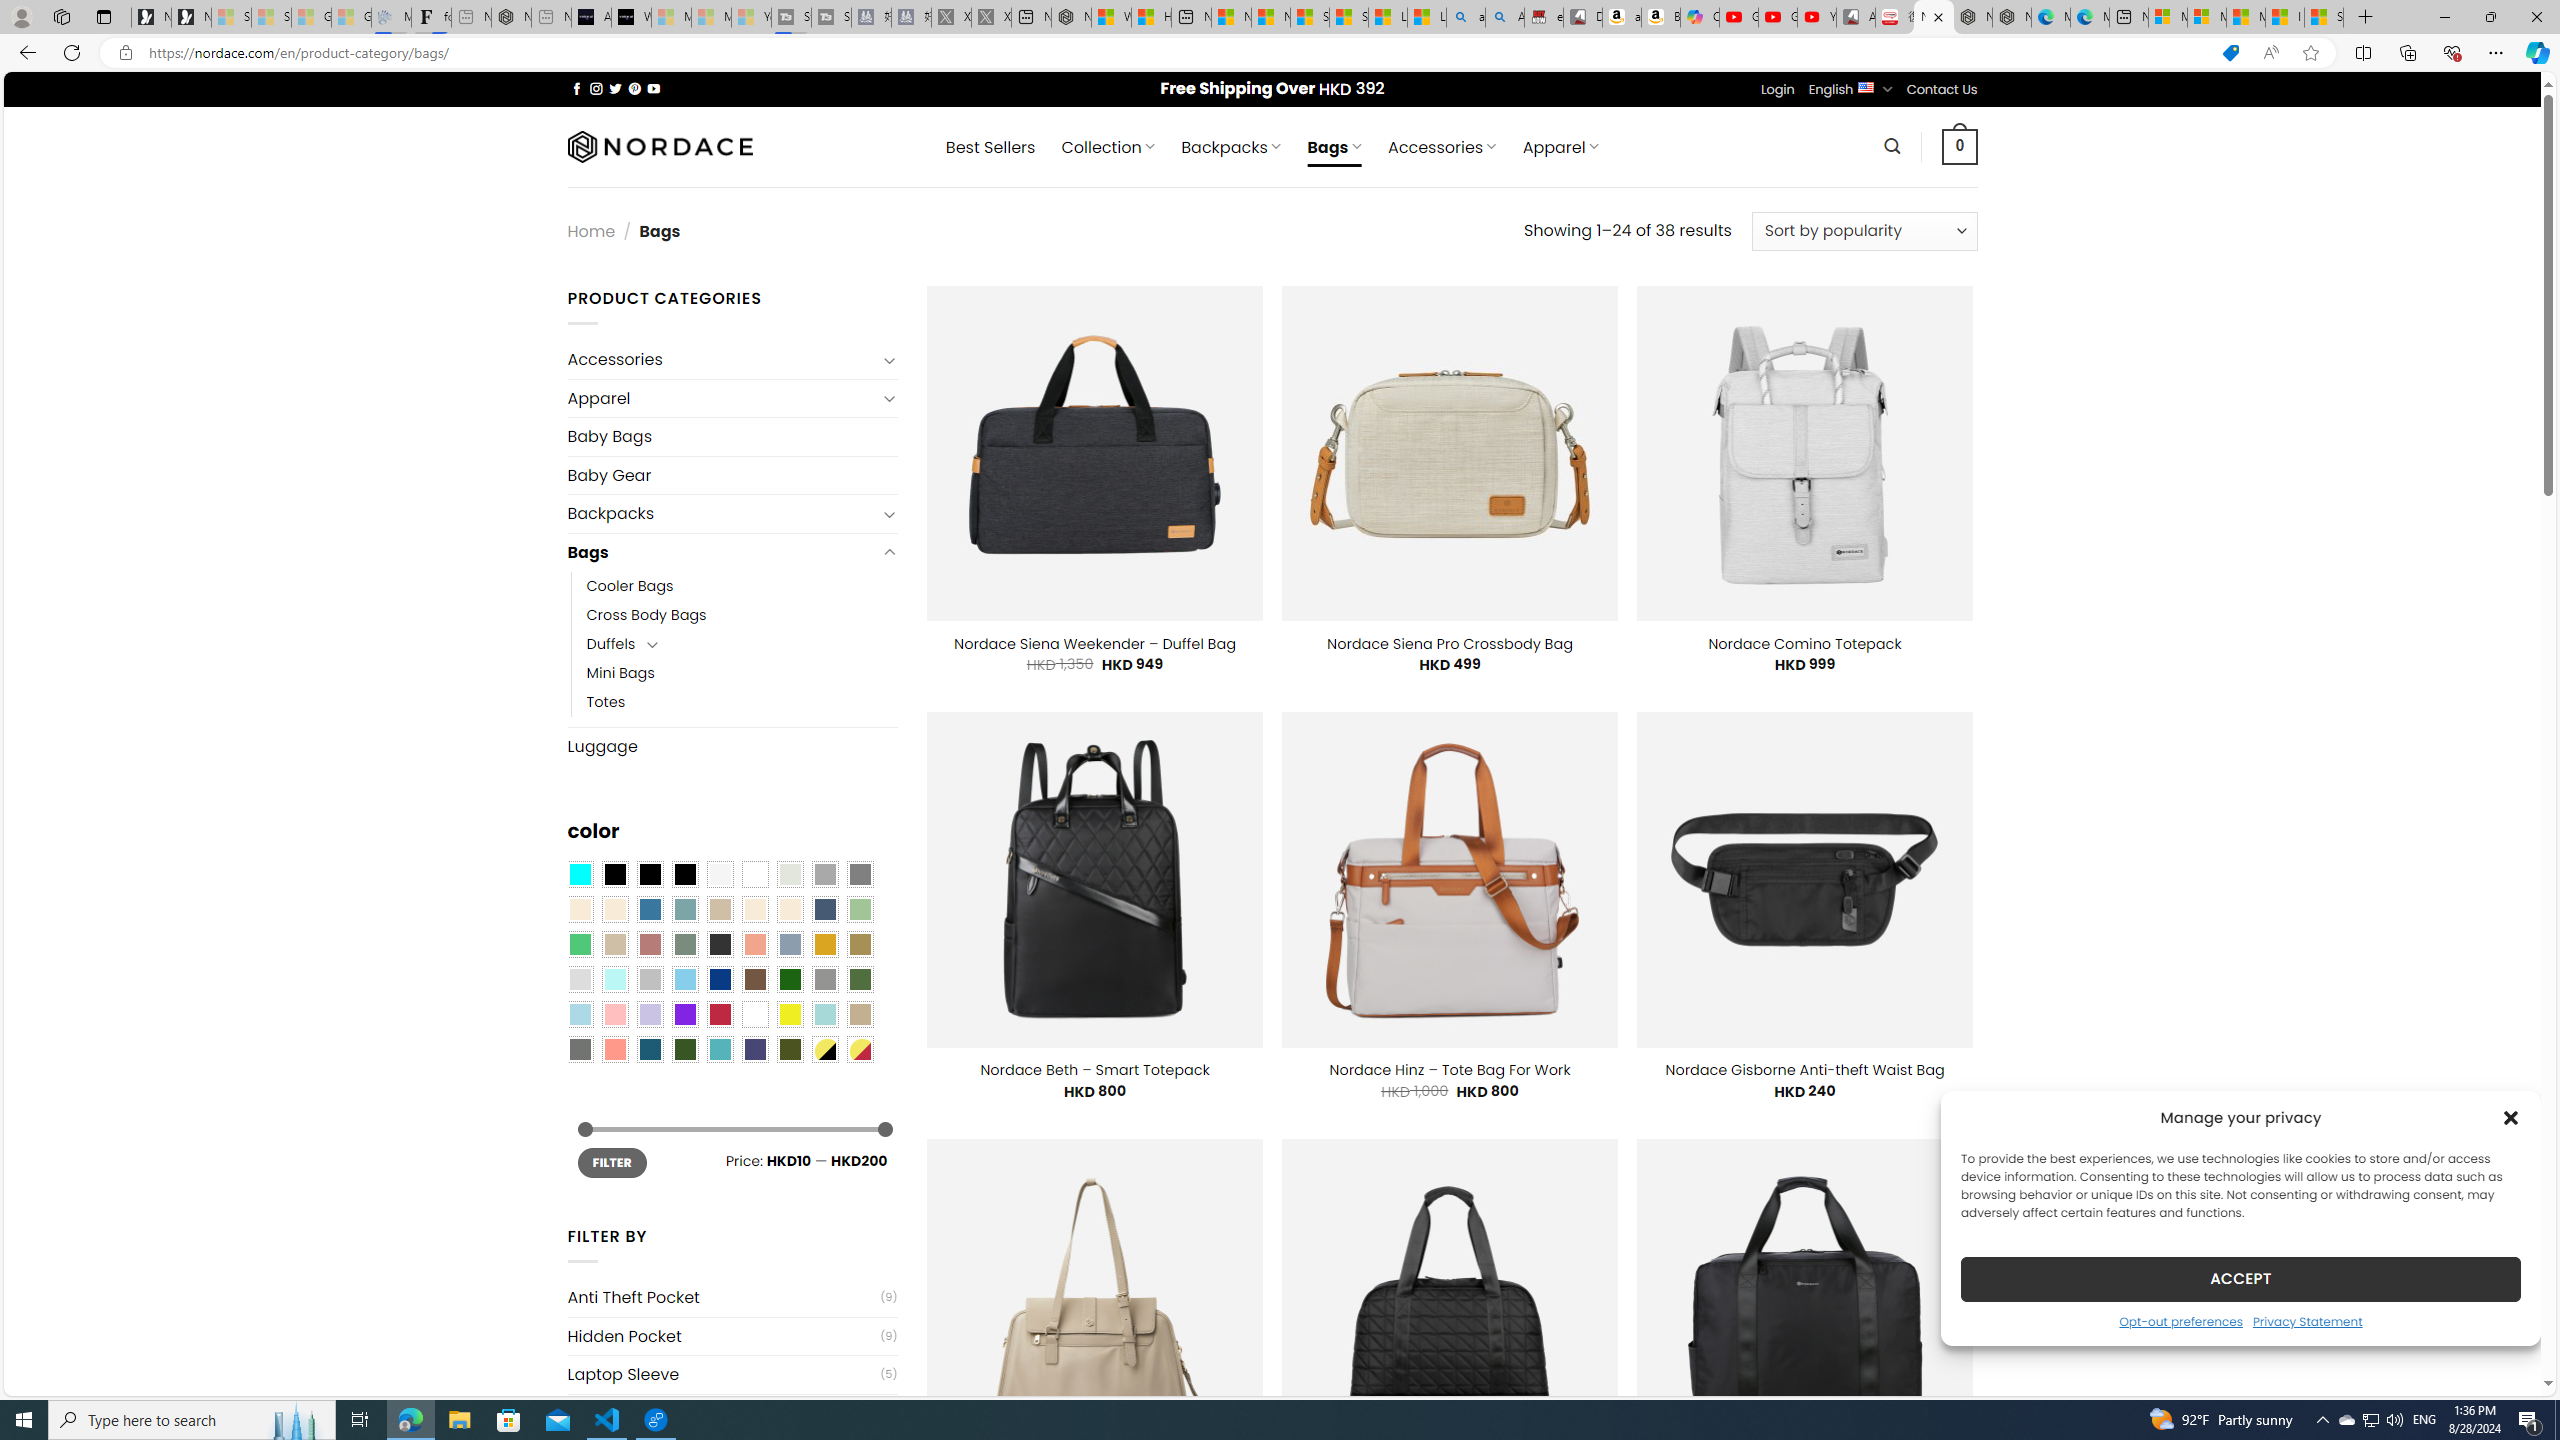  Describe the element at coordinates (755, 980) in the screenshot. I see `Brown` at that location.